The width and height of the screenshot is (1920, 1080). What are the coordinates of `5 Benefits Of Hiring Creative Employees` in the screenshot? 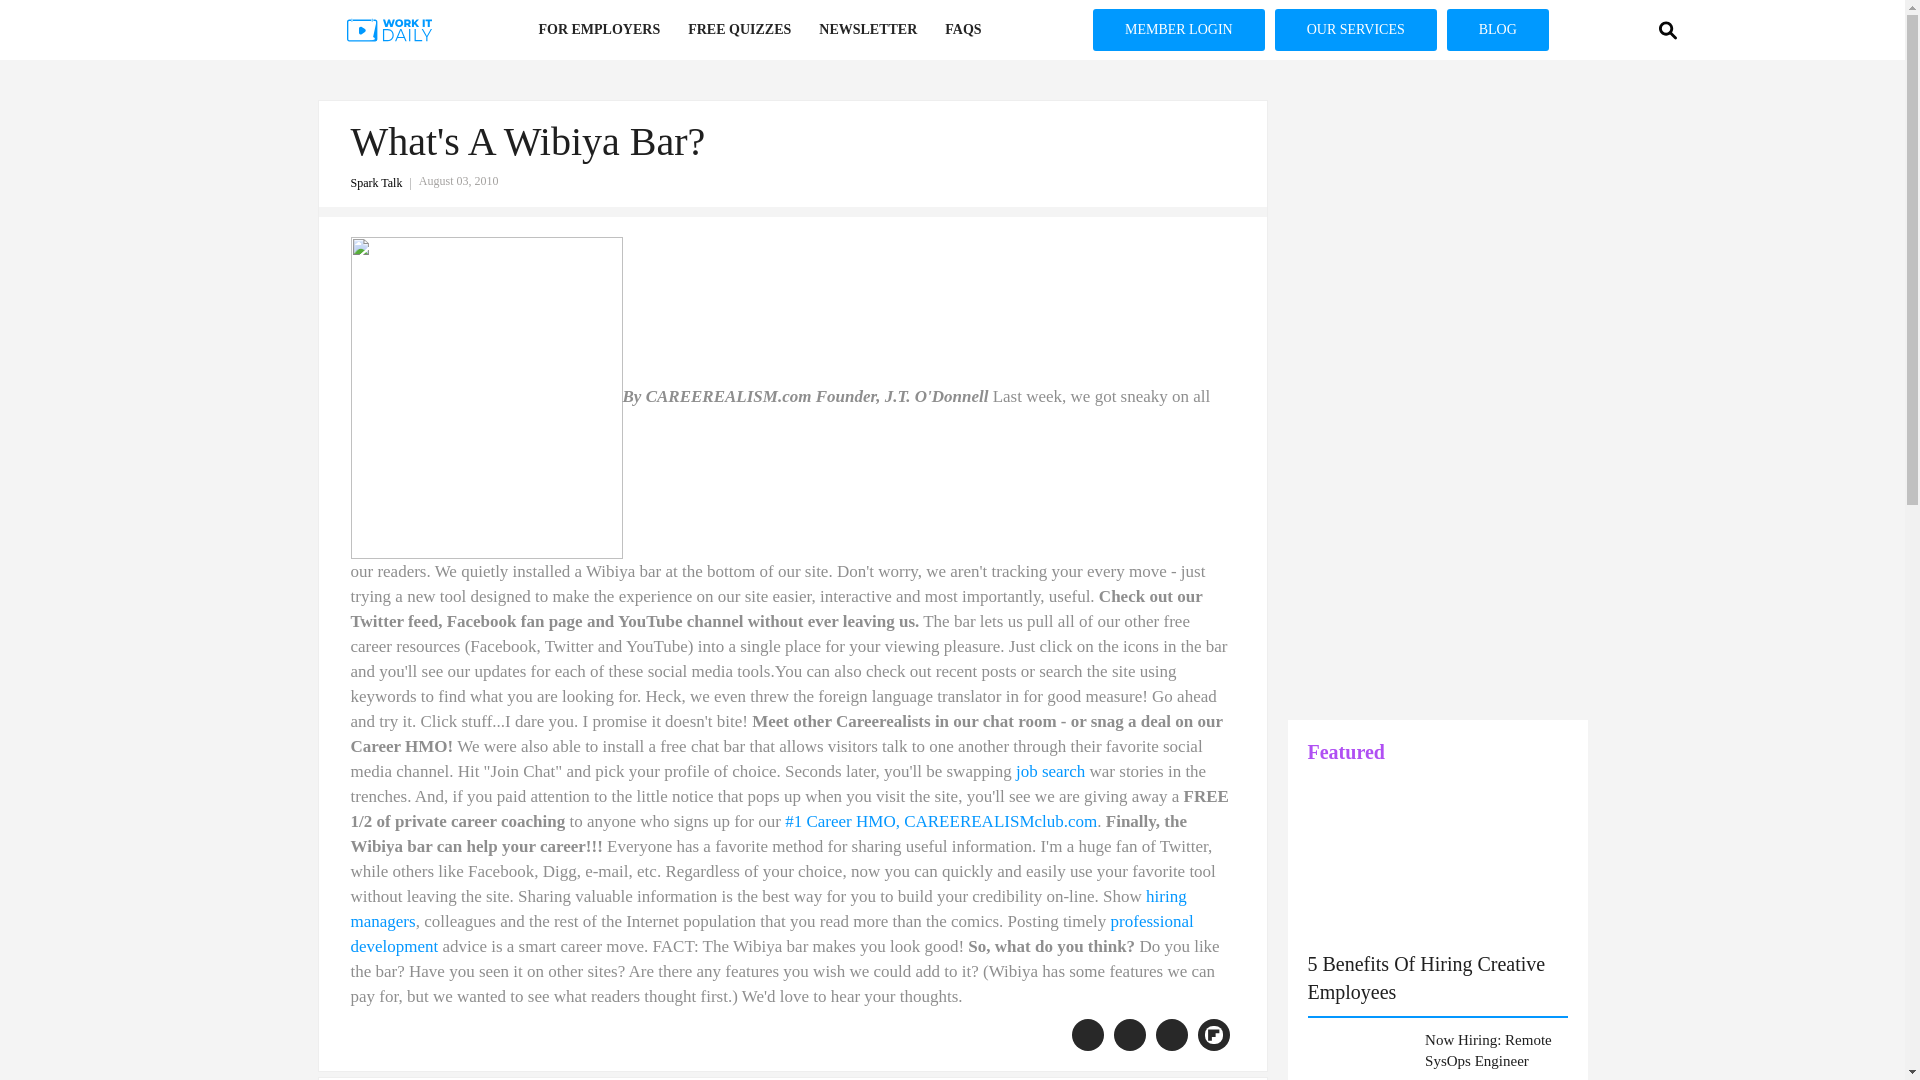 It's located at (1426, 978).